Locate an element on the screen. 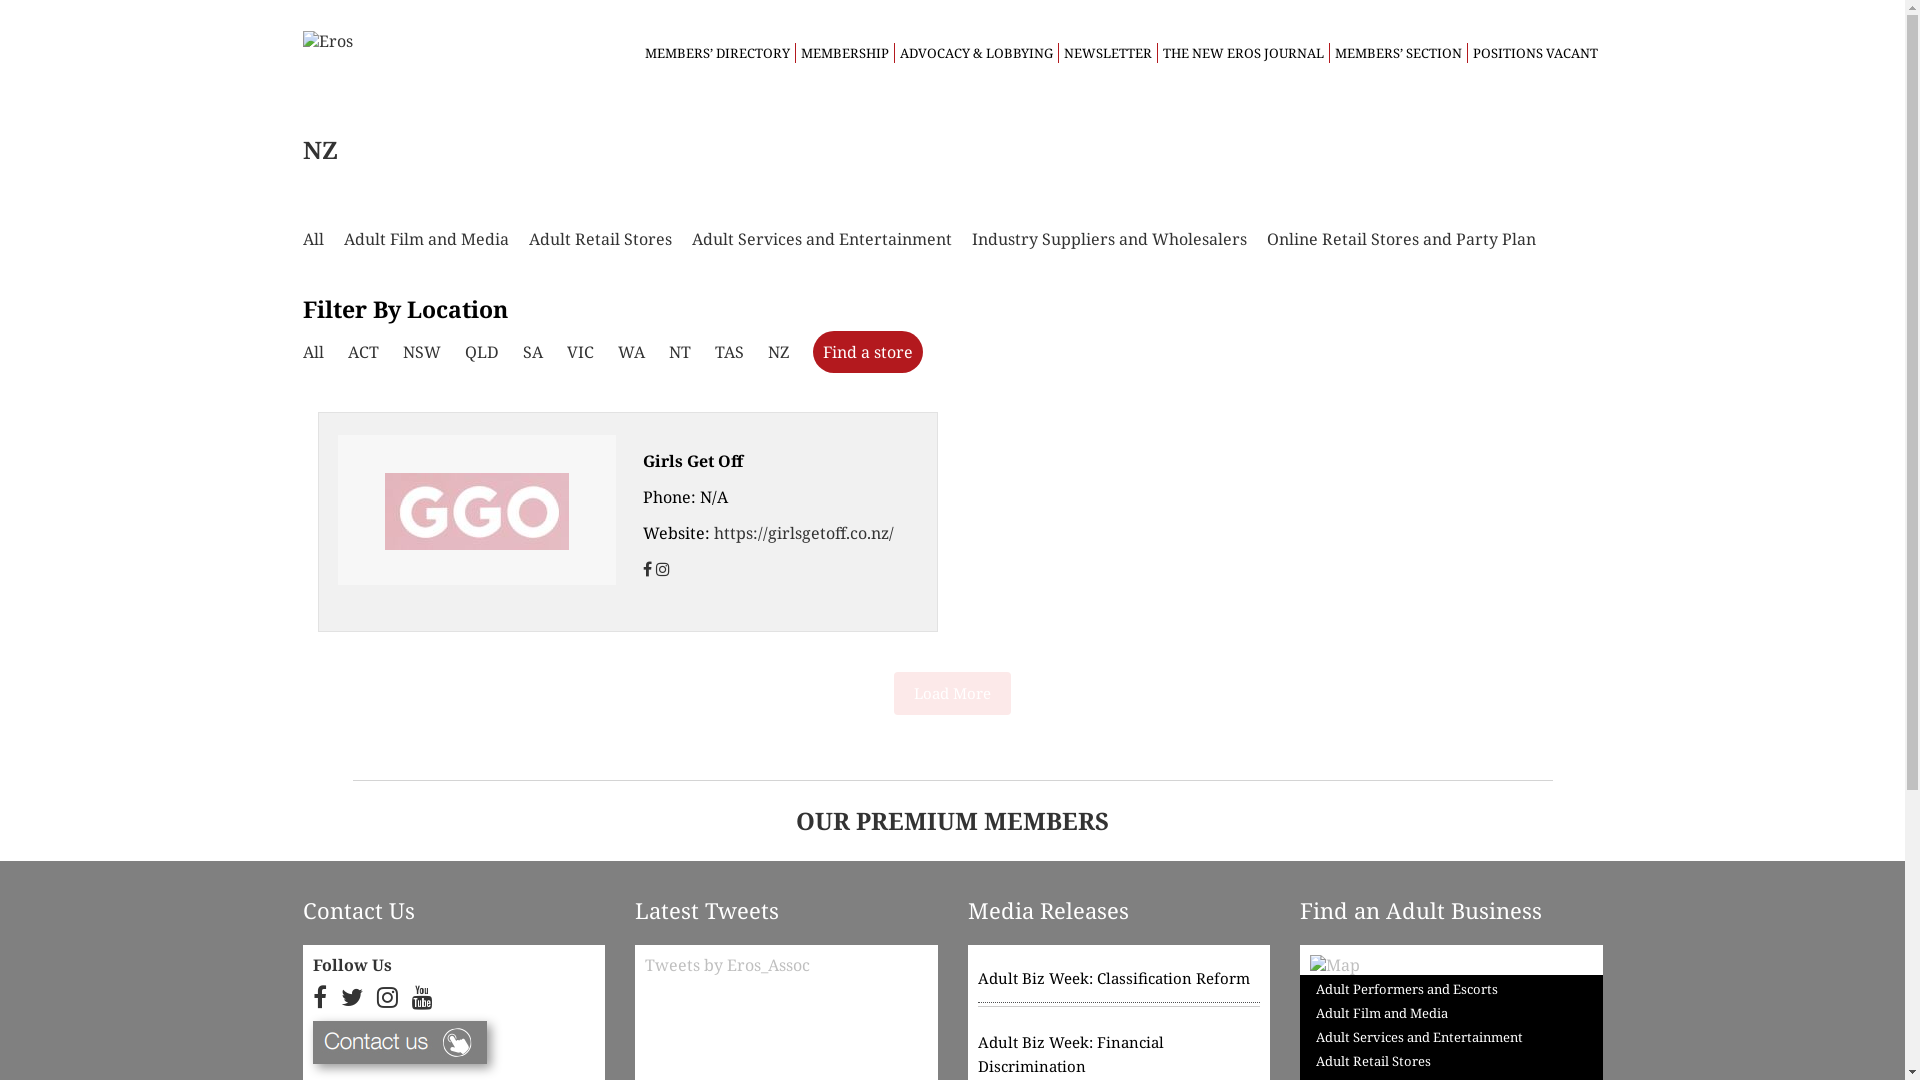  MEMBERSHIP is located at coordinates (844, 53).